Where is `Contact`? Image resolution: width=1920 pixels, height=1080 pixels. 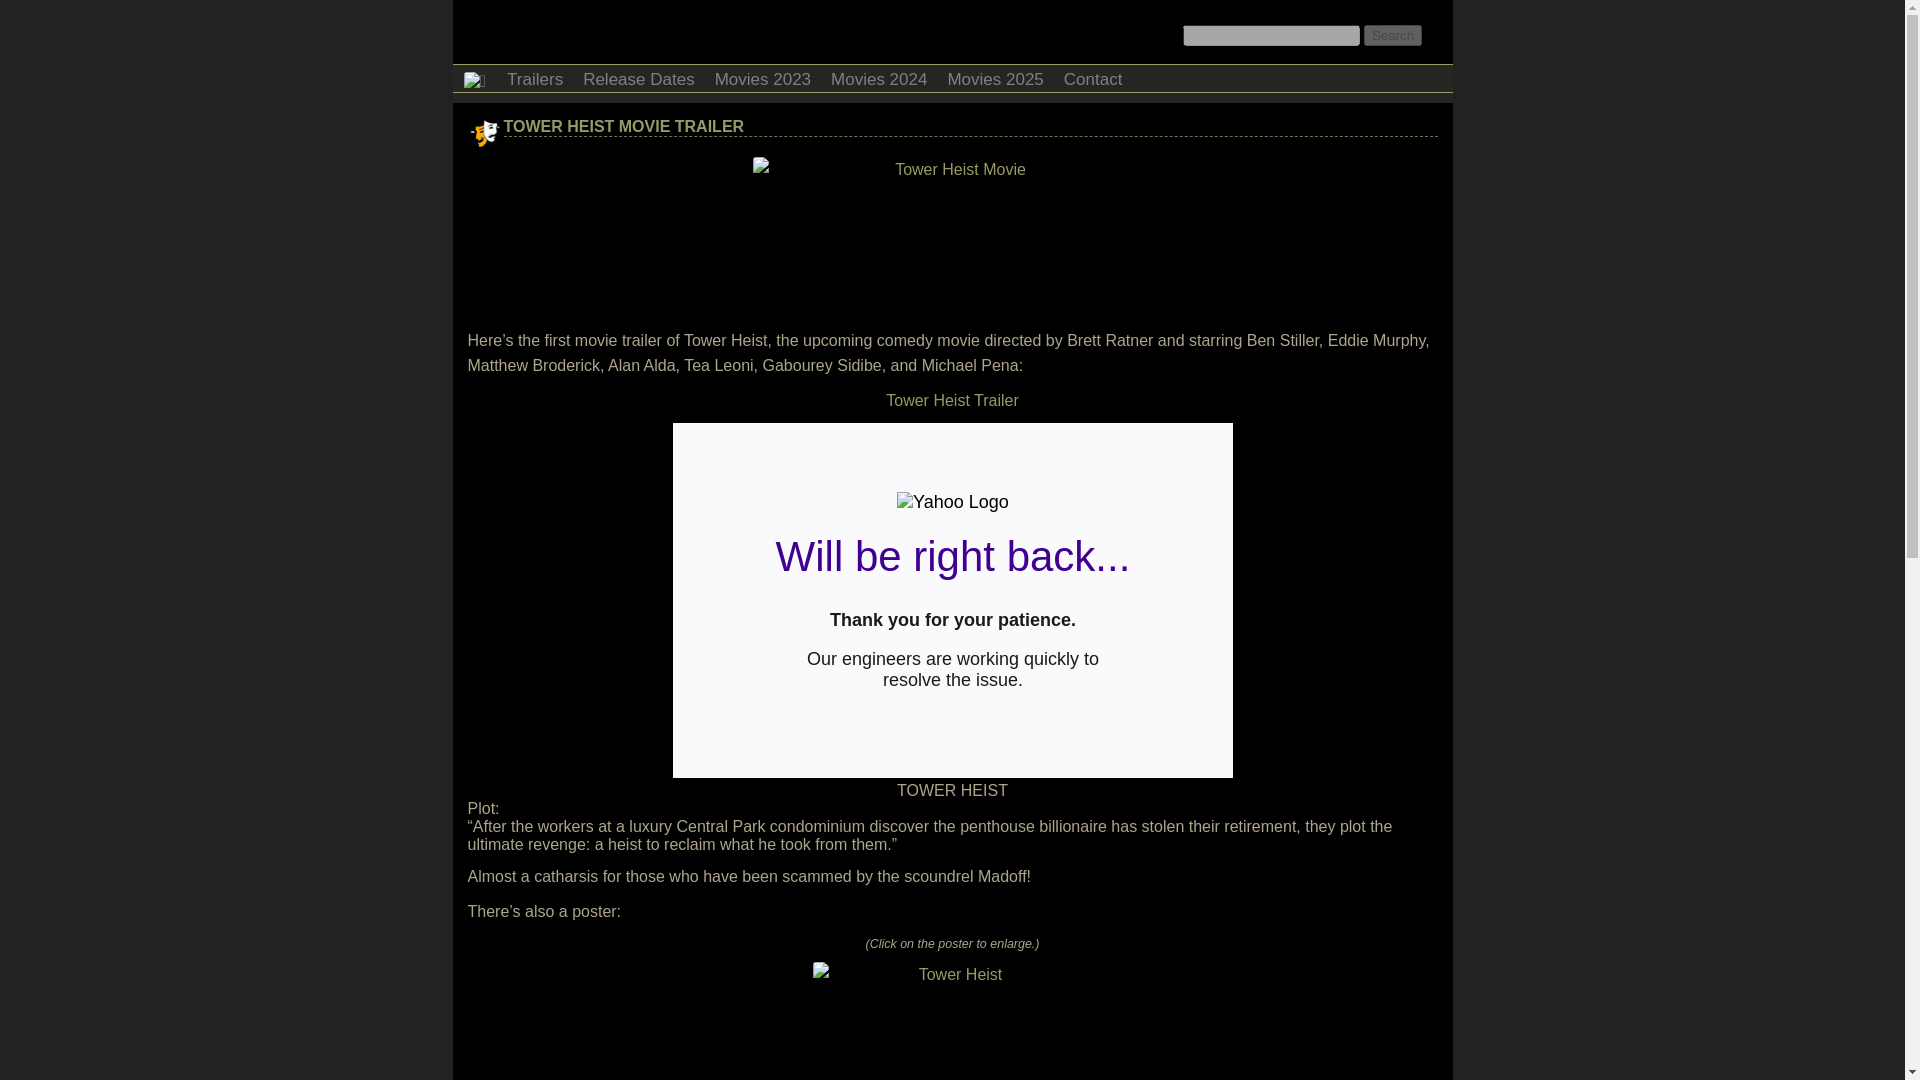 Contact is located at coordinates (1093, 76).